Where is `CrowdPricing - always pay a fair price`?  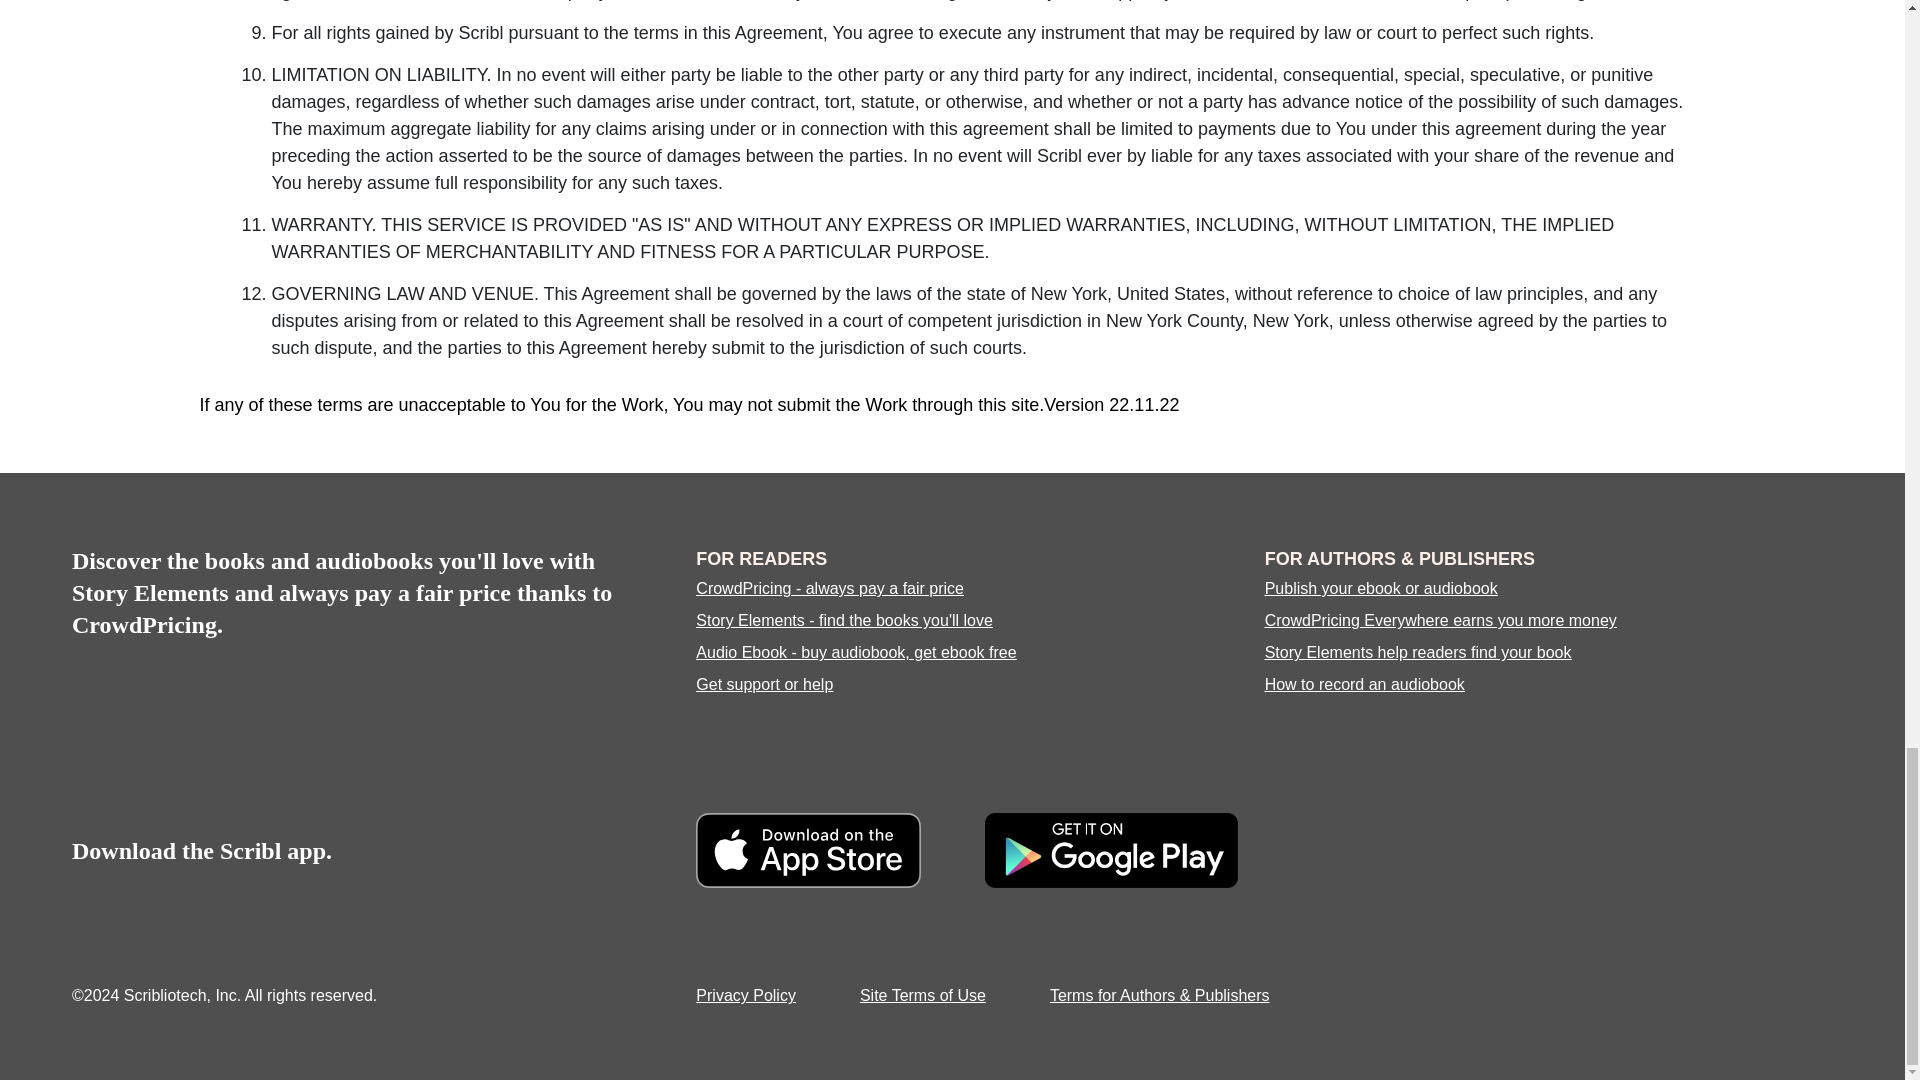 CrowdPricing - always pay a fair price is located at coordinates (829, 588).